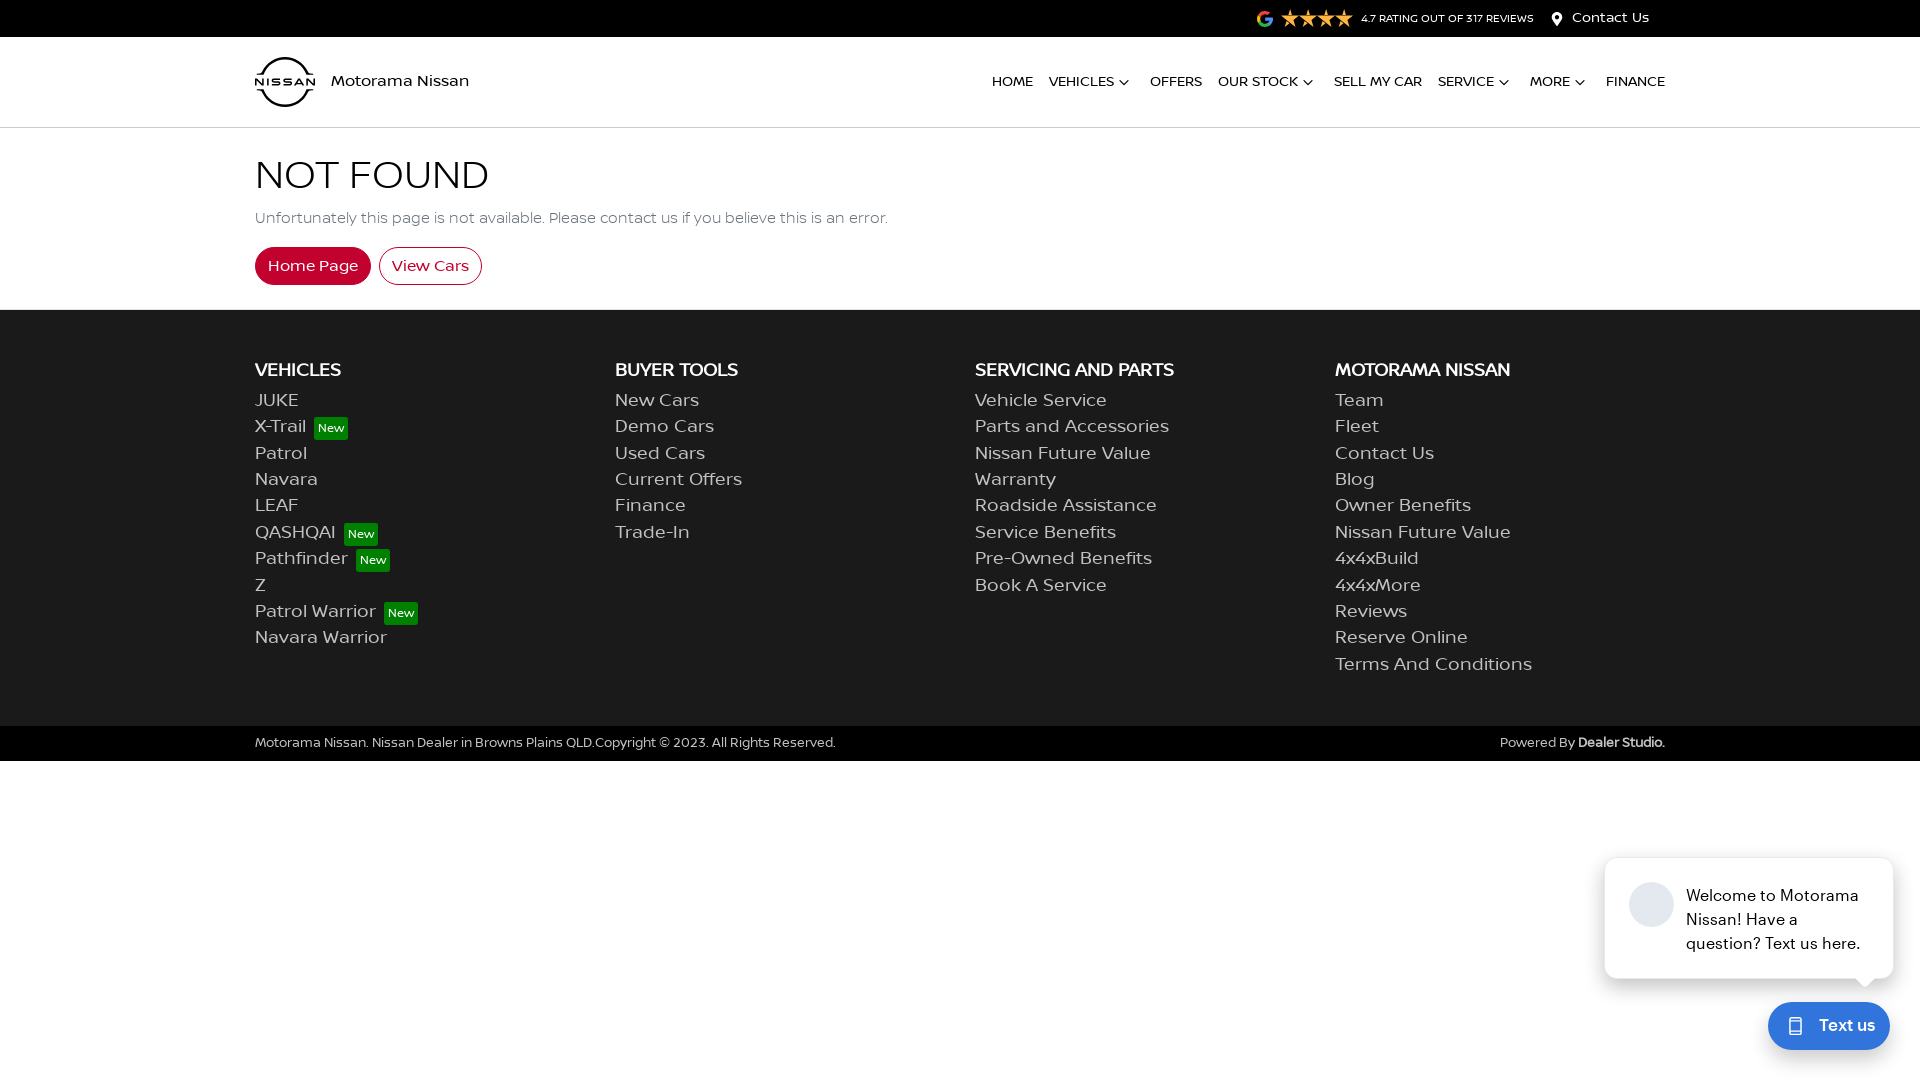 The width and height of the screenshot is (1920, 1080). Describe the element at coordinates (1063, 454) in the screenshot. I see `Nissan Future Value` at that location.